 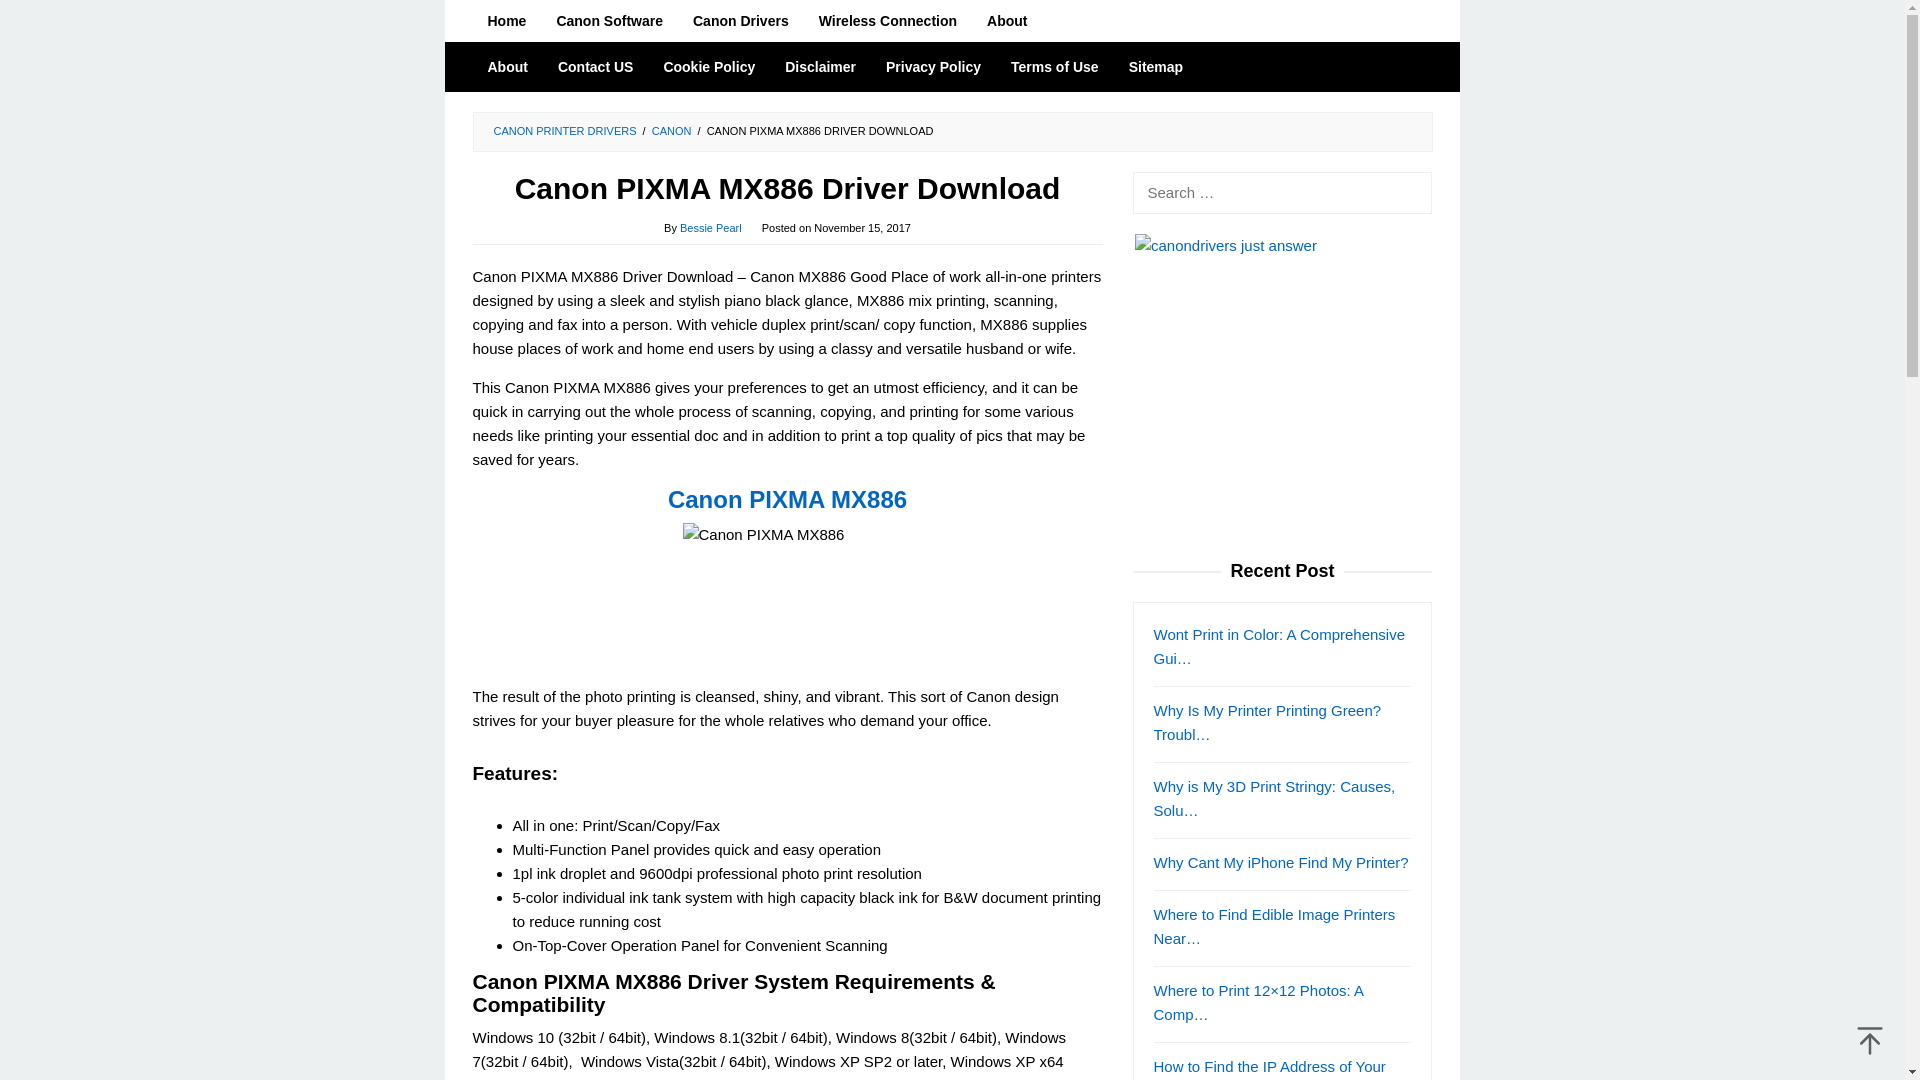 I want to click on CANON, so click(x=672, y=131).